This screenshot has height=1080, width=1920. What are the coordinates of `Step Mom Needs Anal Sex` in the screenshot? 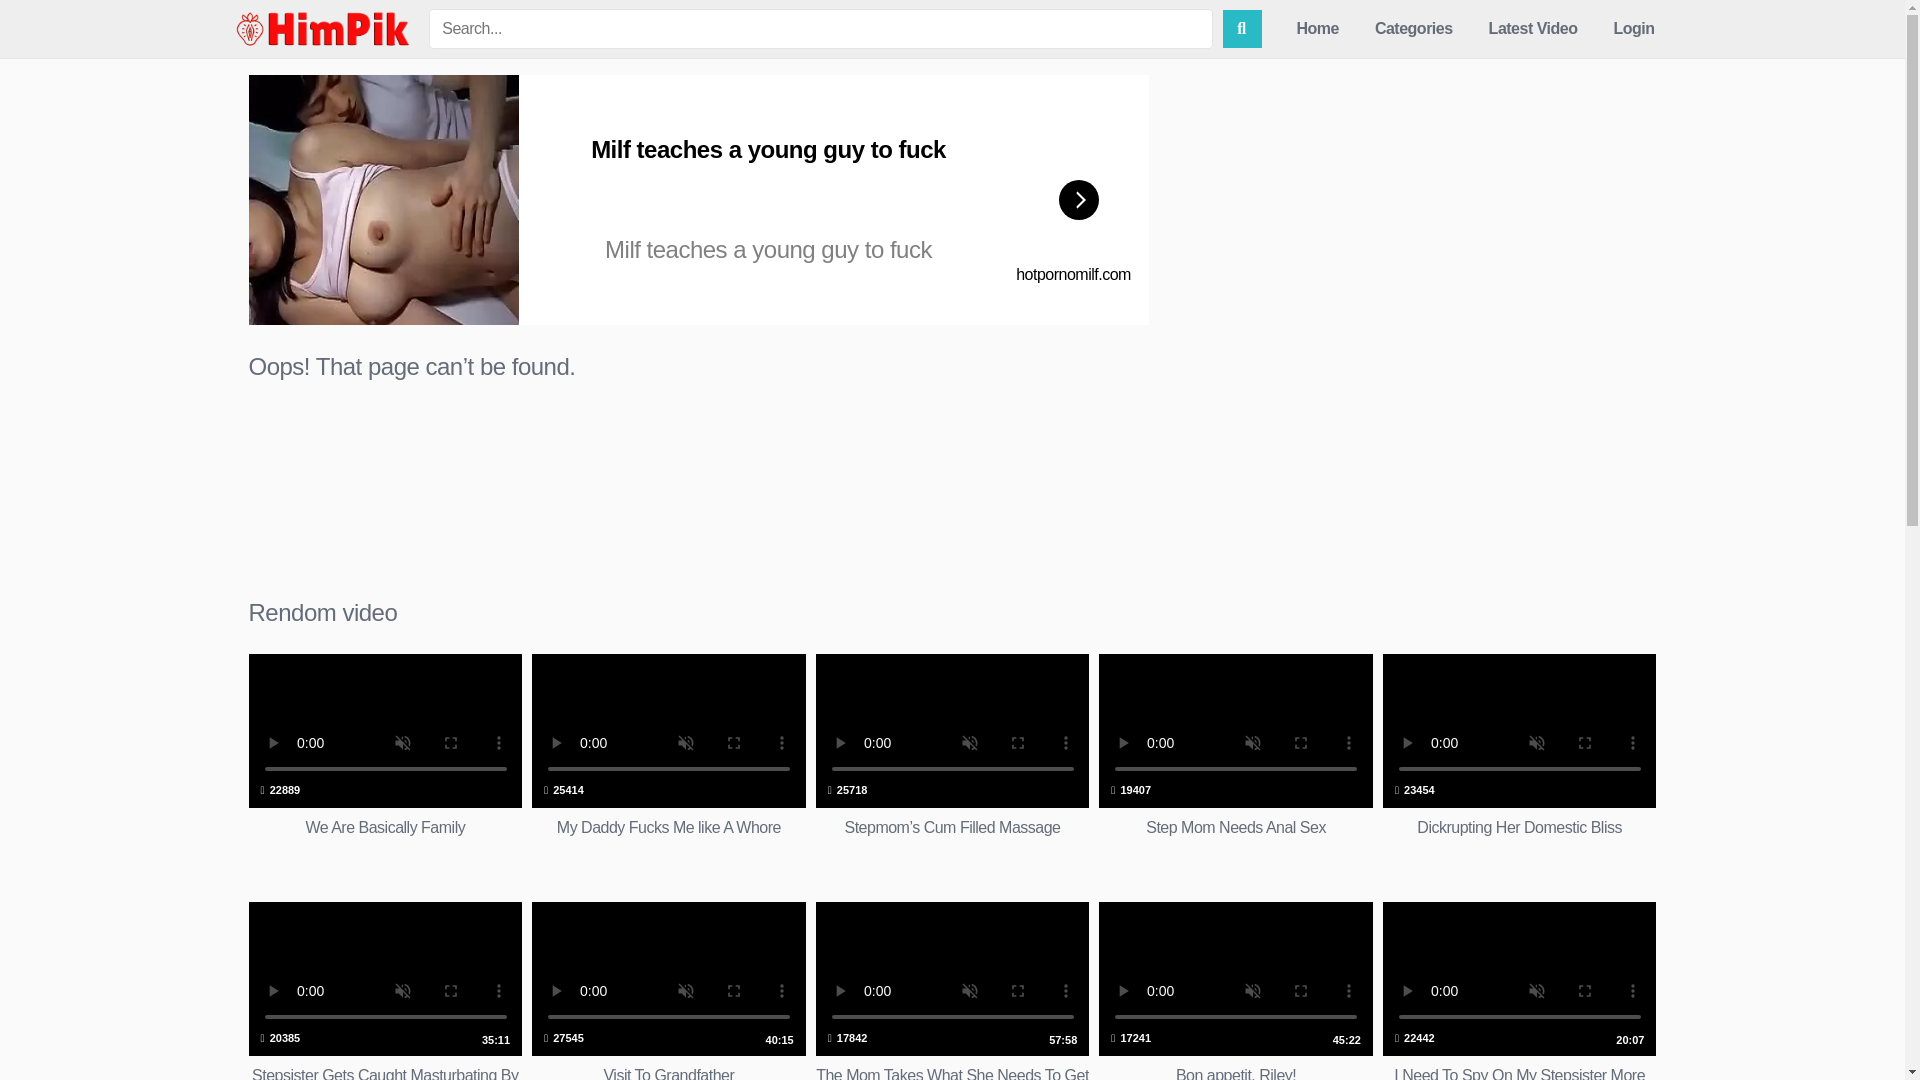 It's located at (668, 759).